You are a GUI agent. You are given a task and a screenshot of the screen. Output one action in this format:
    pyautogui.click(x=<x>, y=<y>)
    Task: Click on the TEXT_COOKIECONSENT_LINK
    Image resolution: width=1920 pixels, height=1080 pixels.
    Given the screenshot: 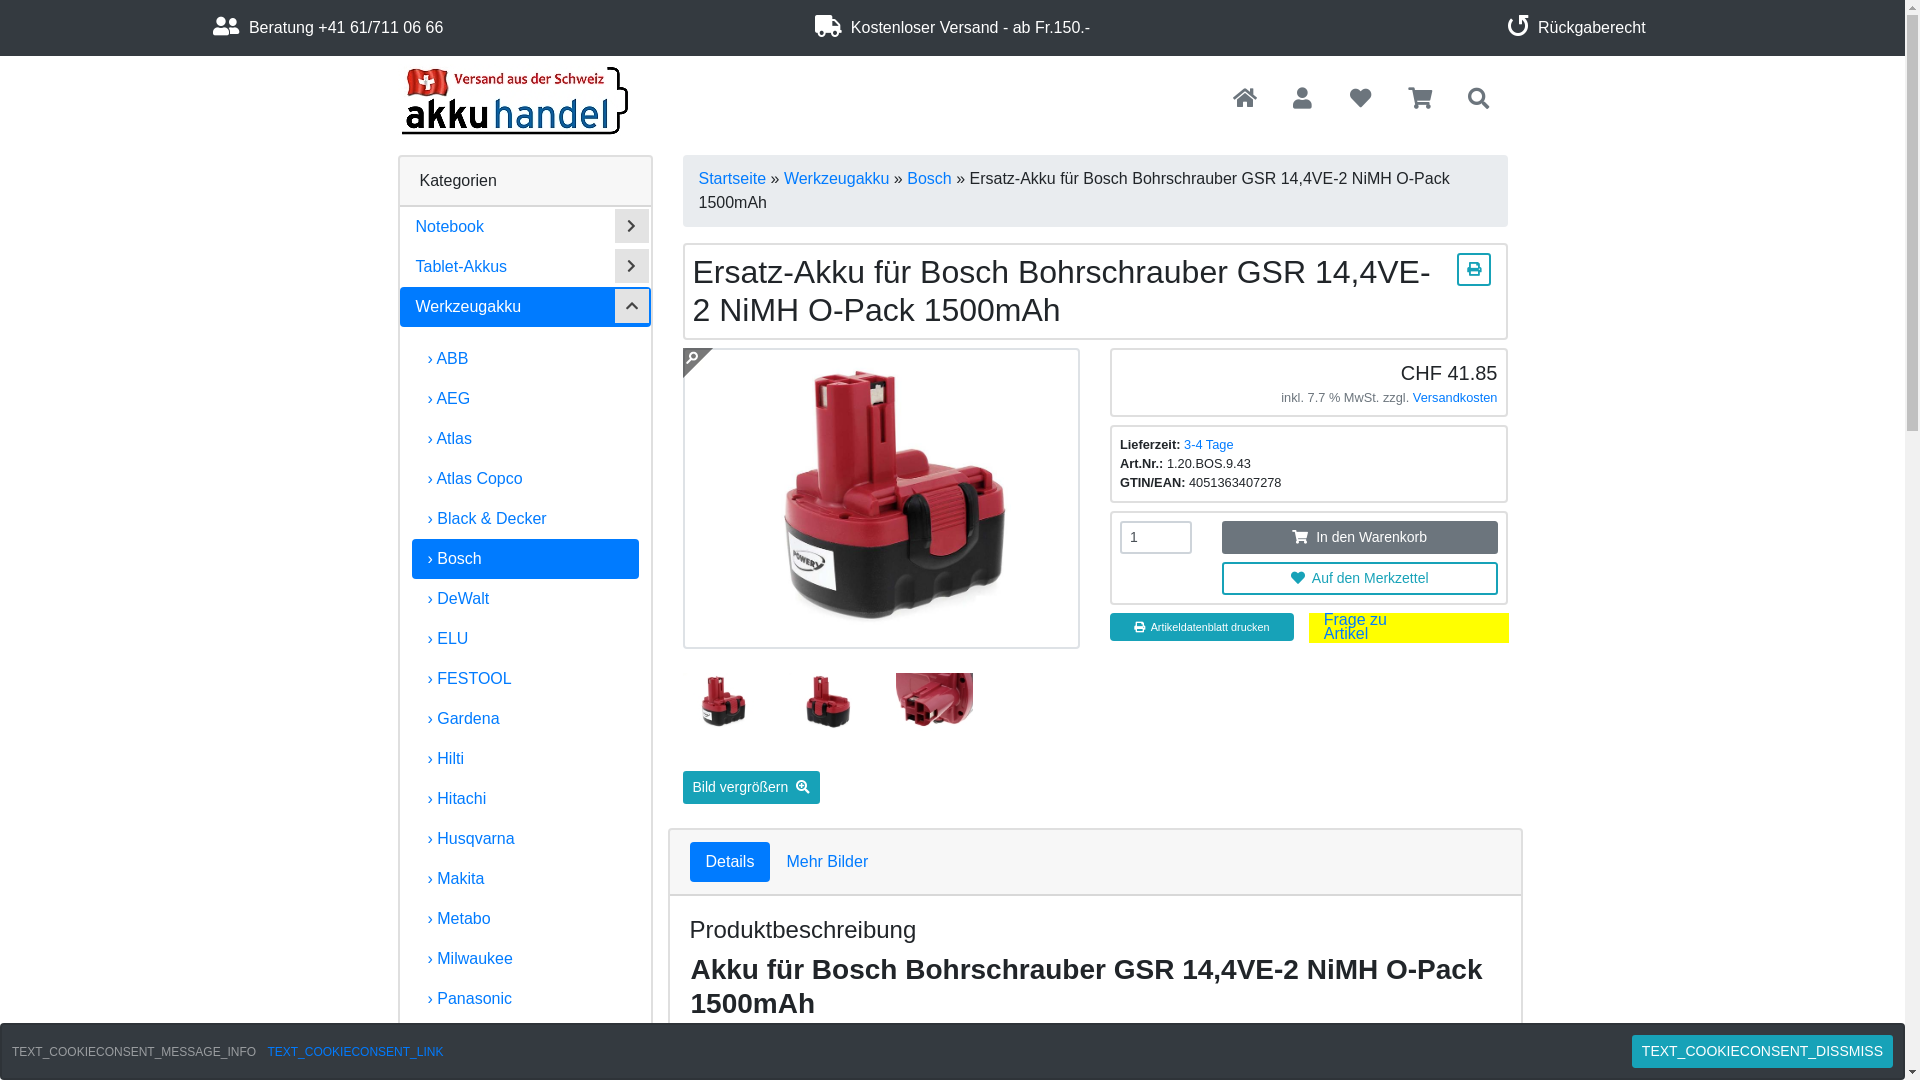 What is the action you would take?
    pyautogui.click(x=355, y=1051)
    